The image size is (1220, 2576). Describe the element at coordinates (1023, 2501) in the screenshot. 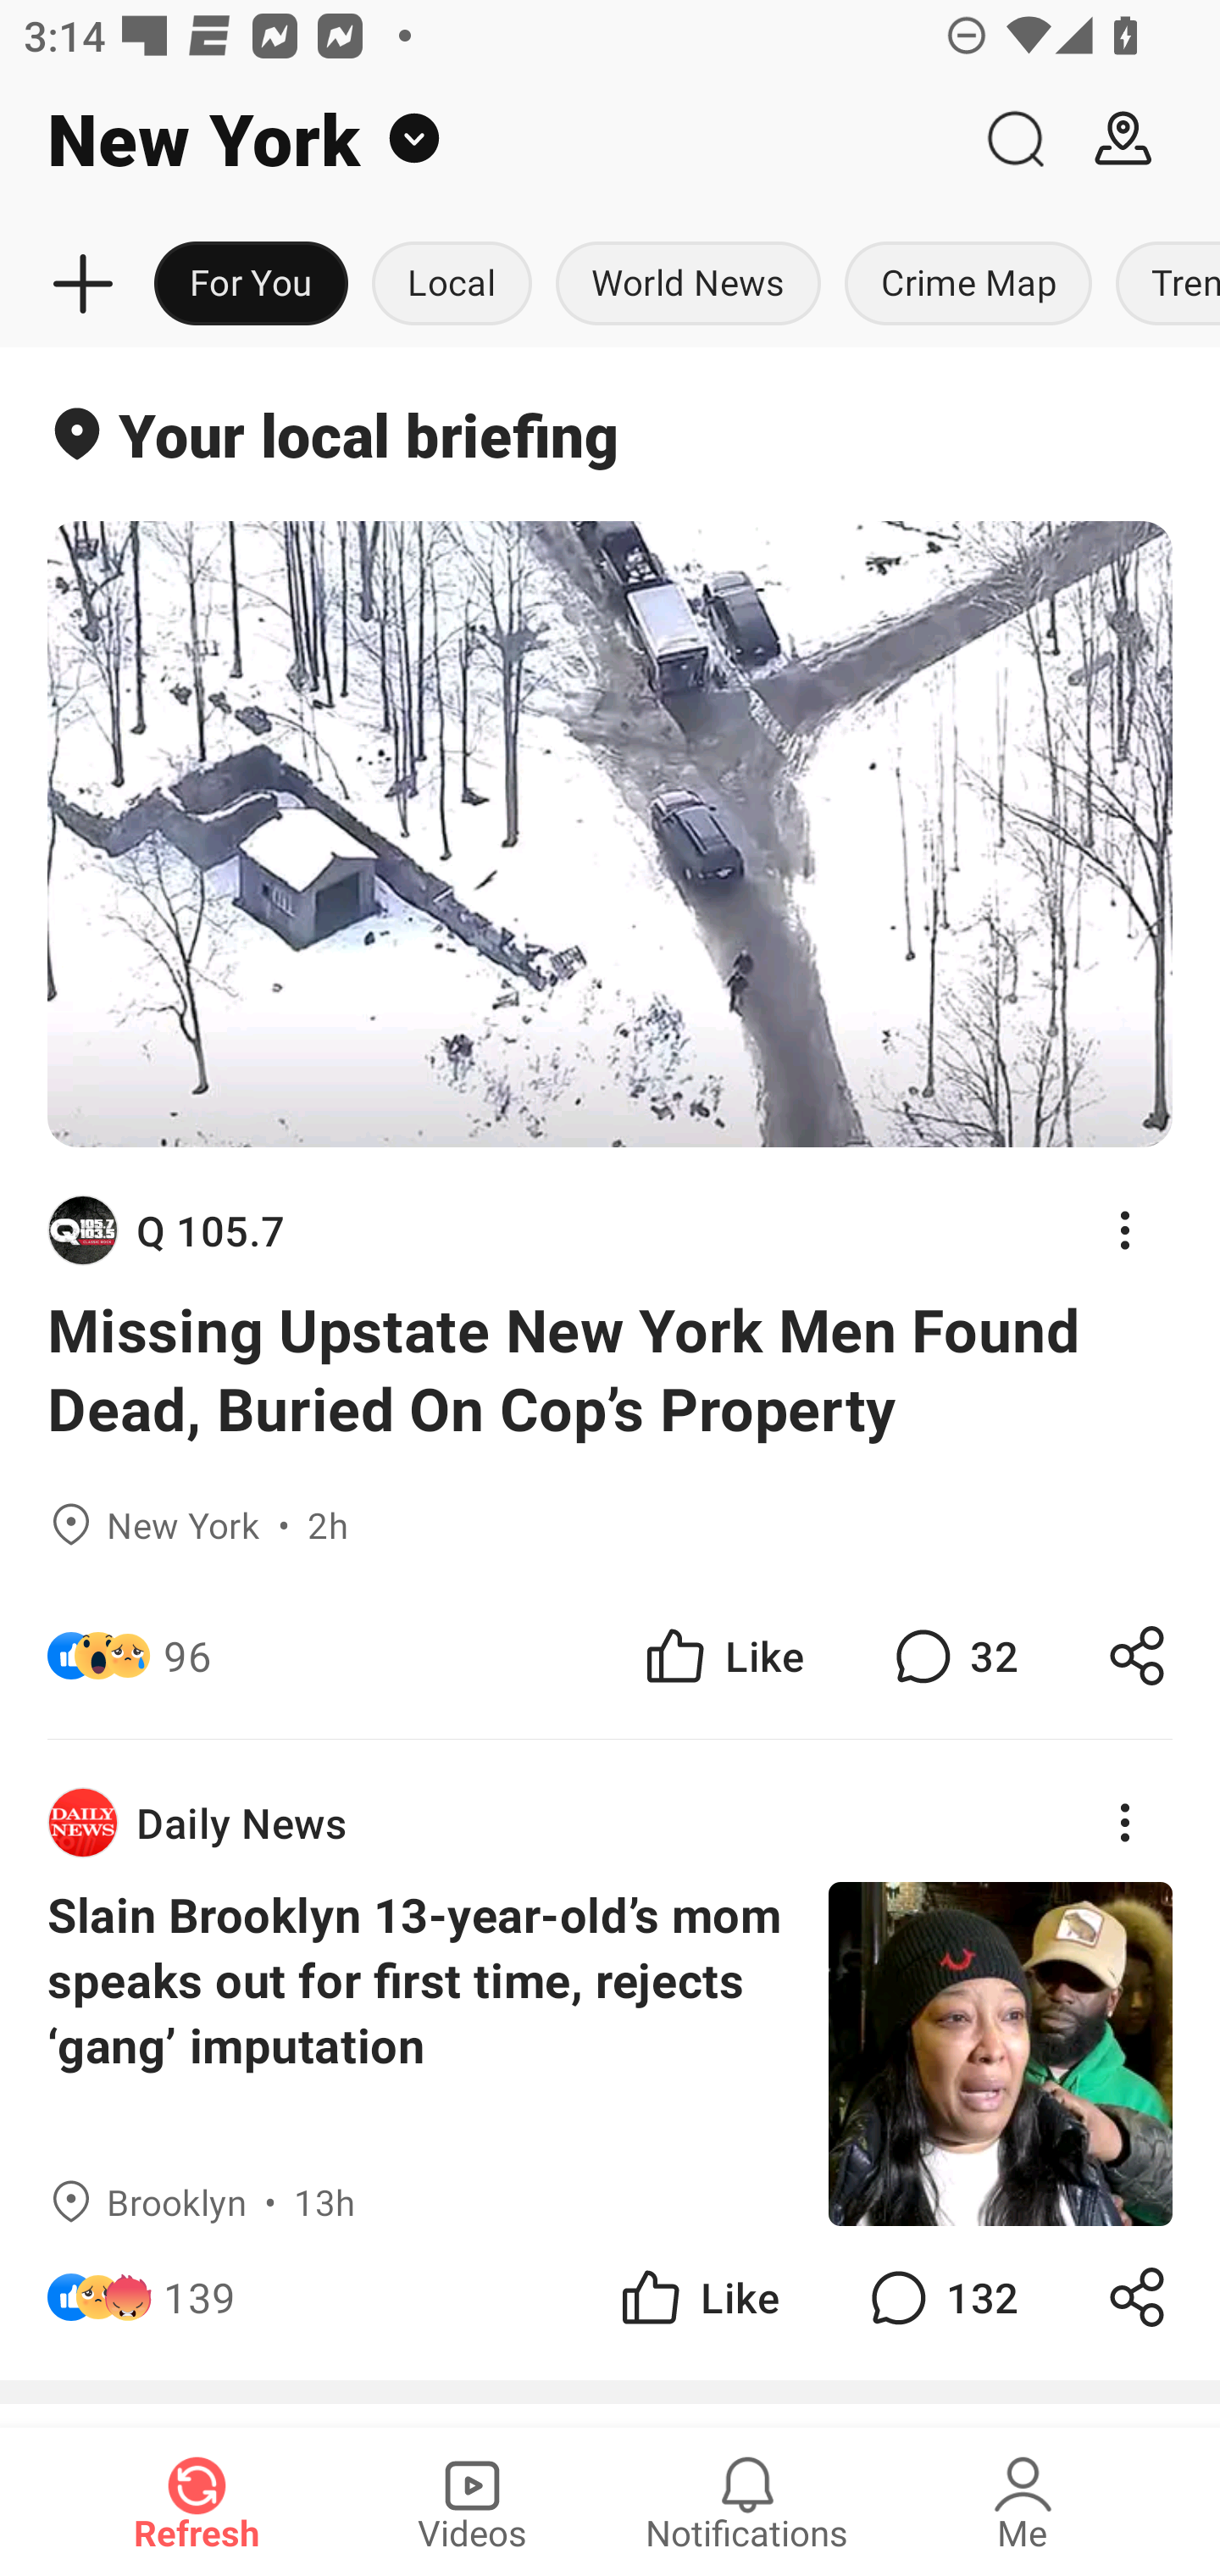

I see `Me` at that location.